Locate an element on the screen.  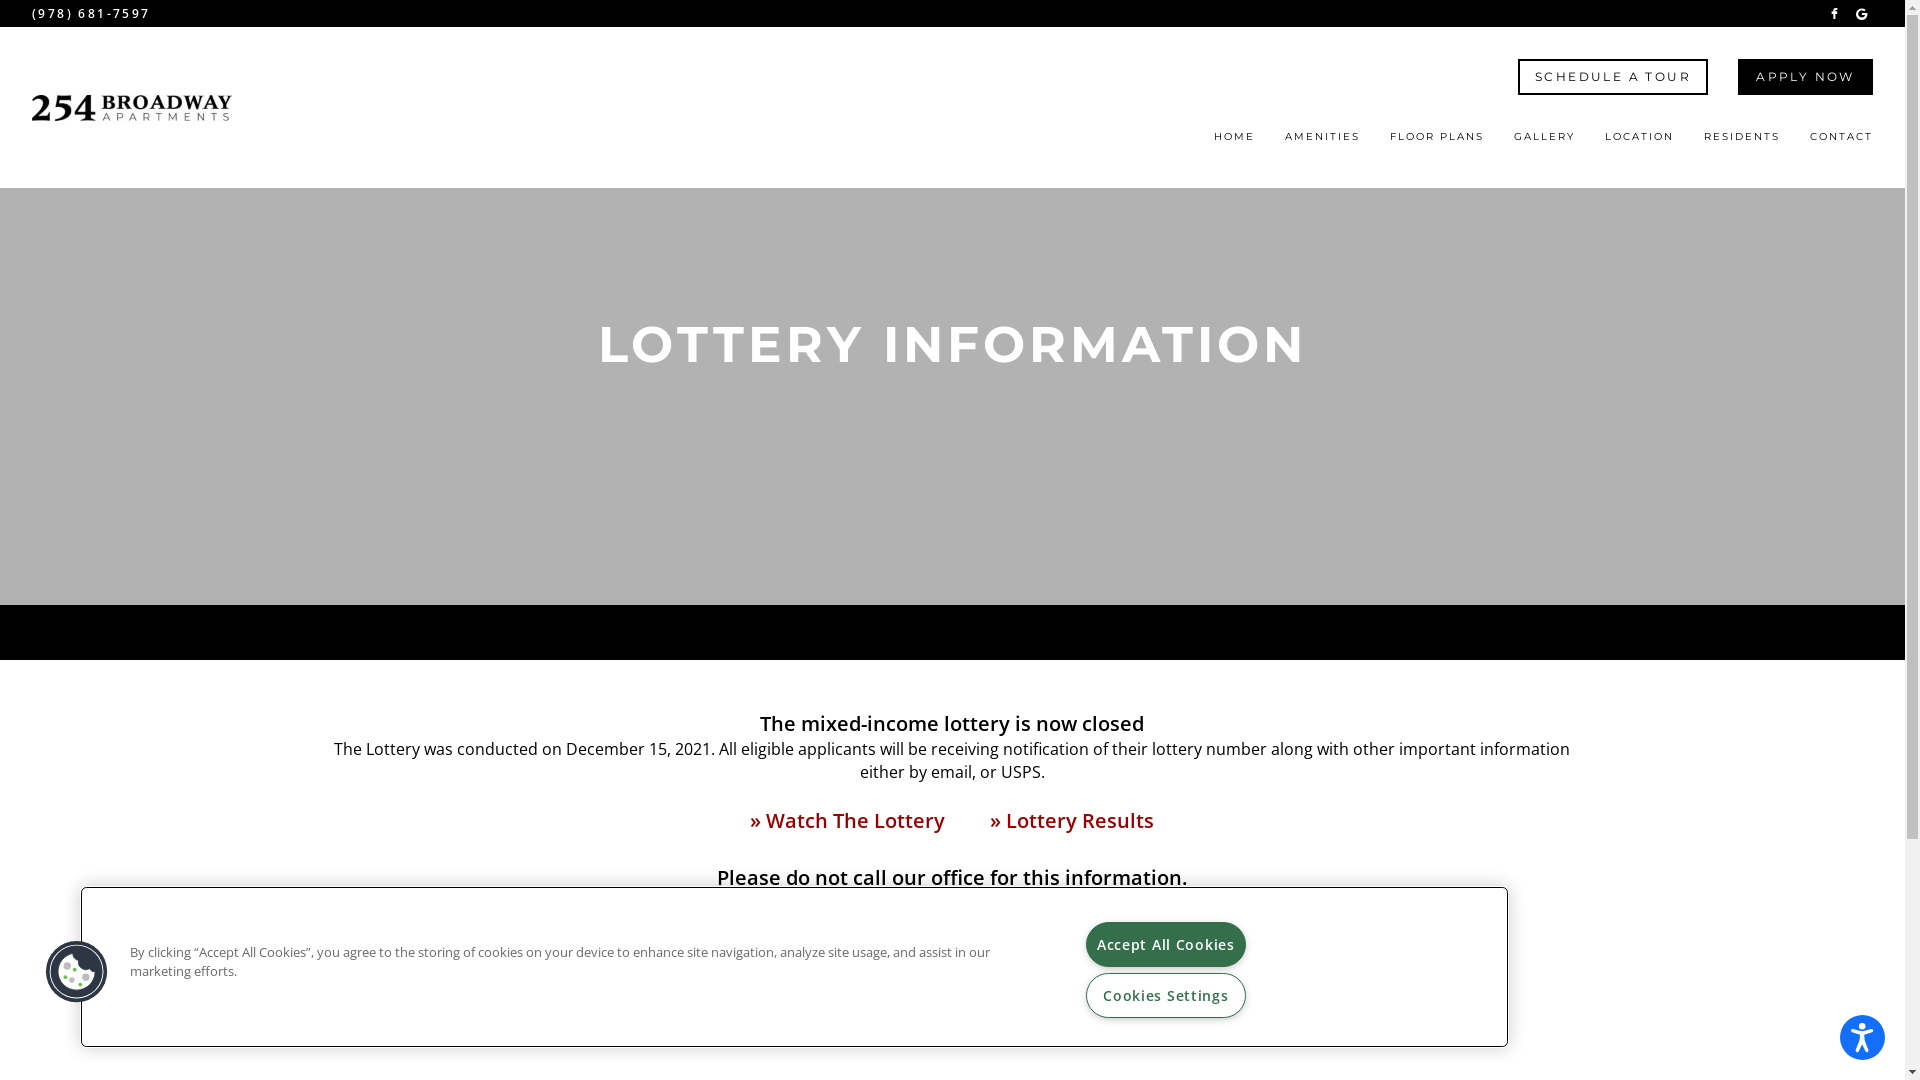
GALLERY is located at coordinates (1544, 142).